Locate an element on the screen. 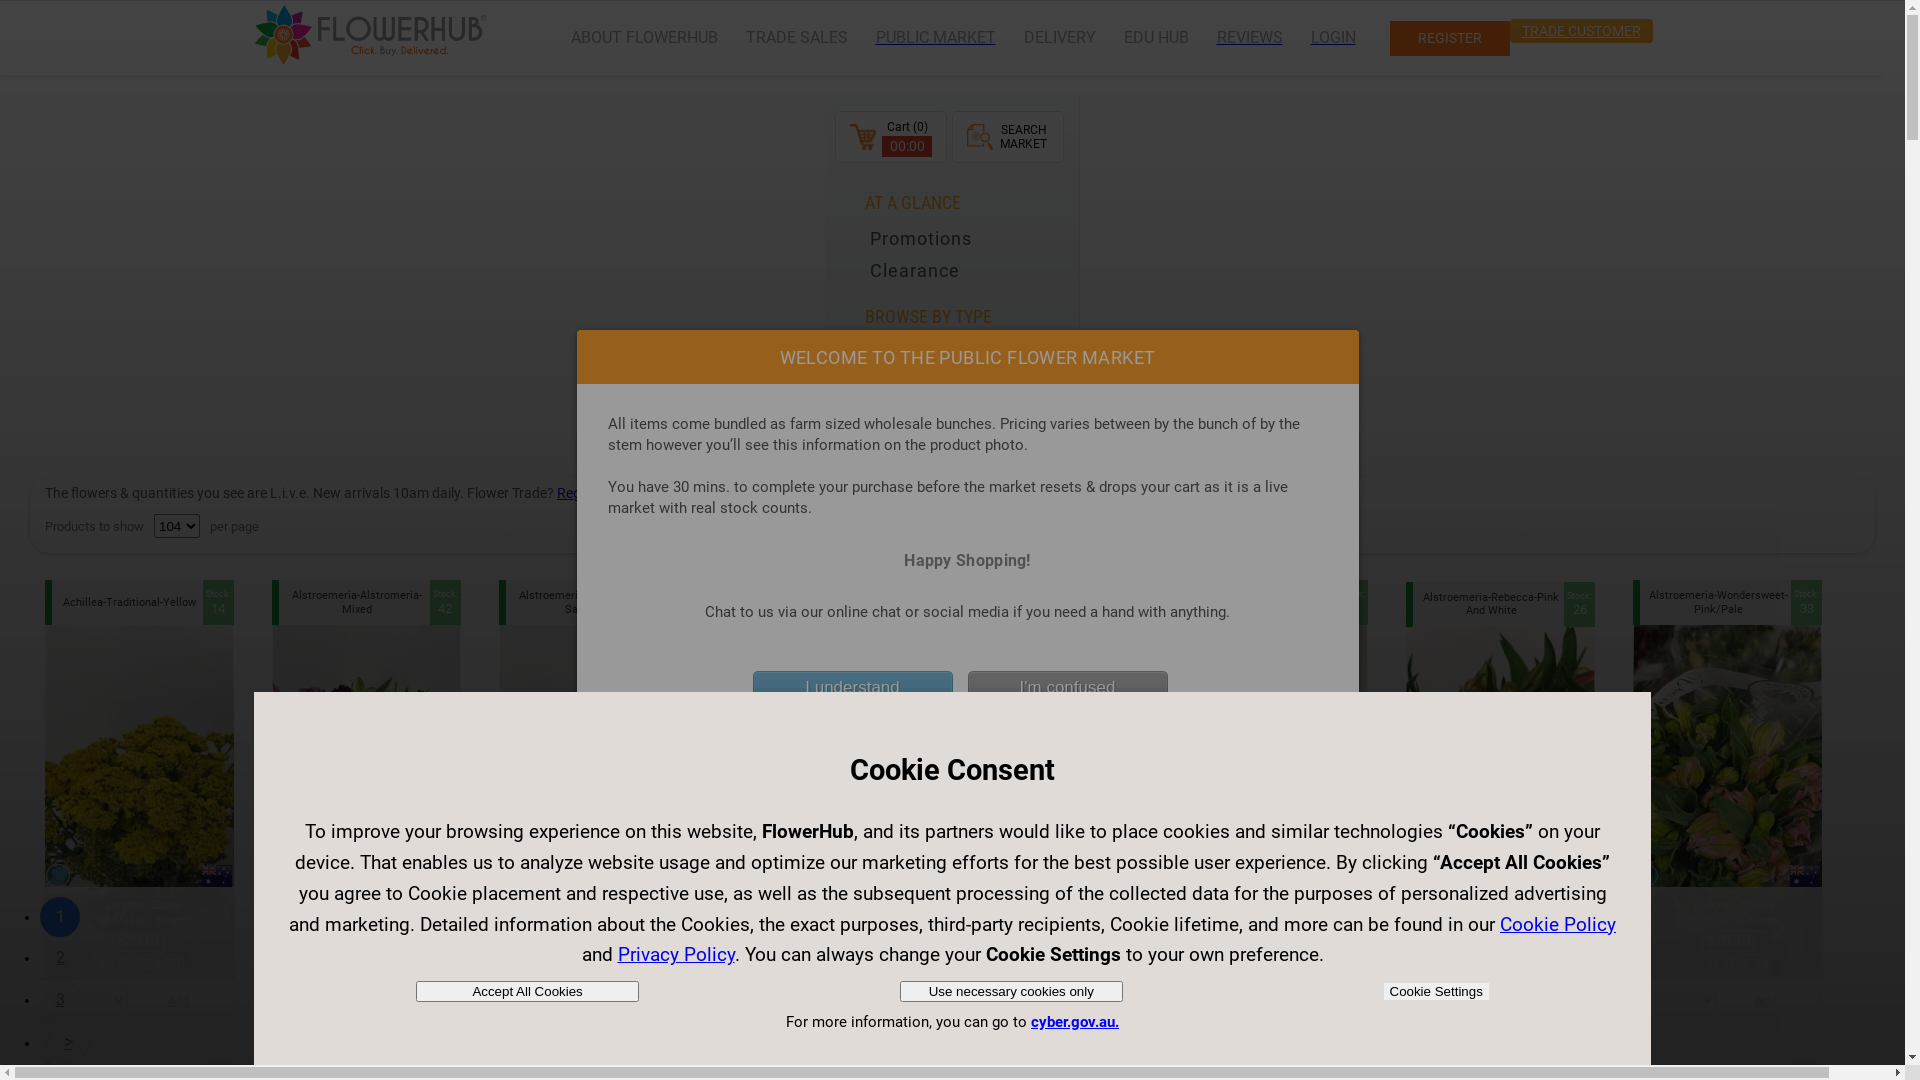  Promotions is located at coordinates (966, 239).